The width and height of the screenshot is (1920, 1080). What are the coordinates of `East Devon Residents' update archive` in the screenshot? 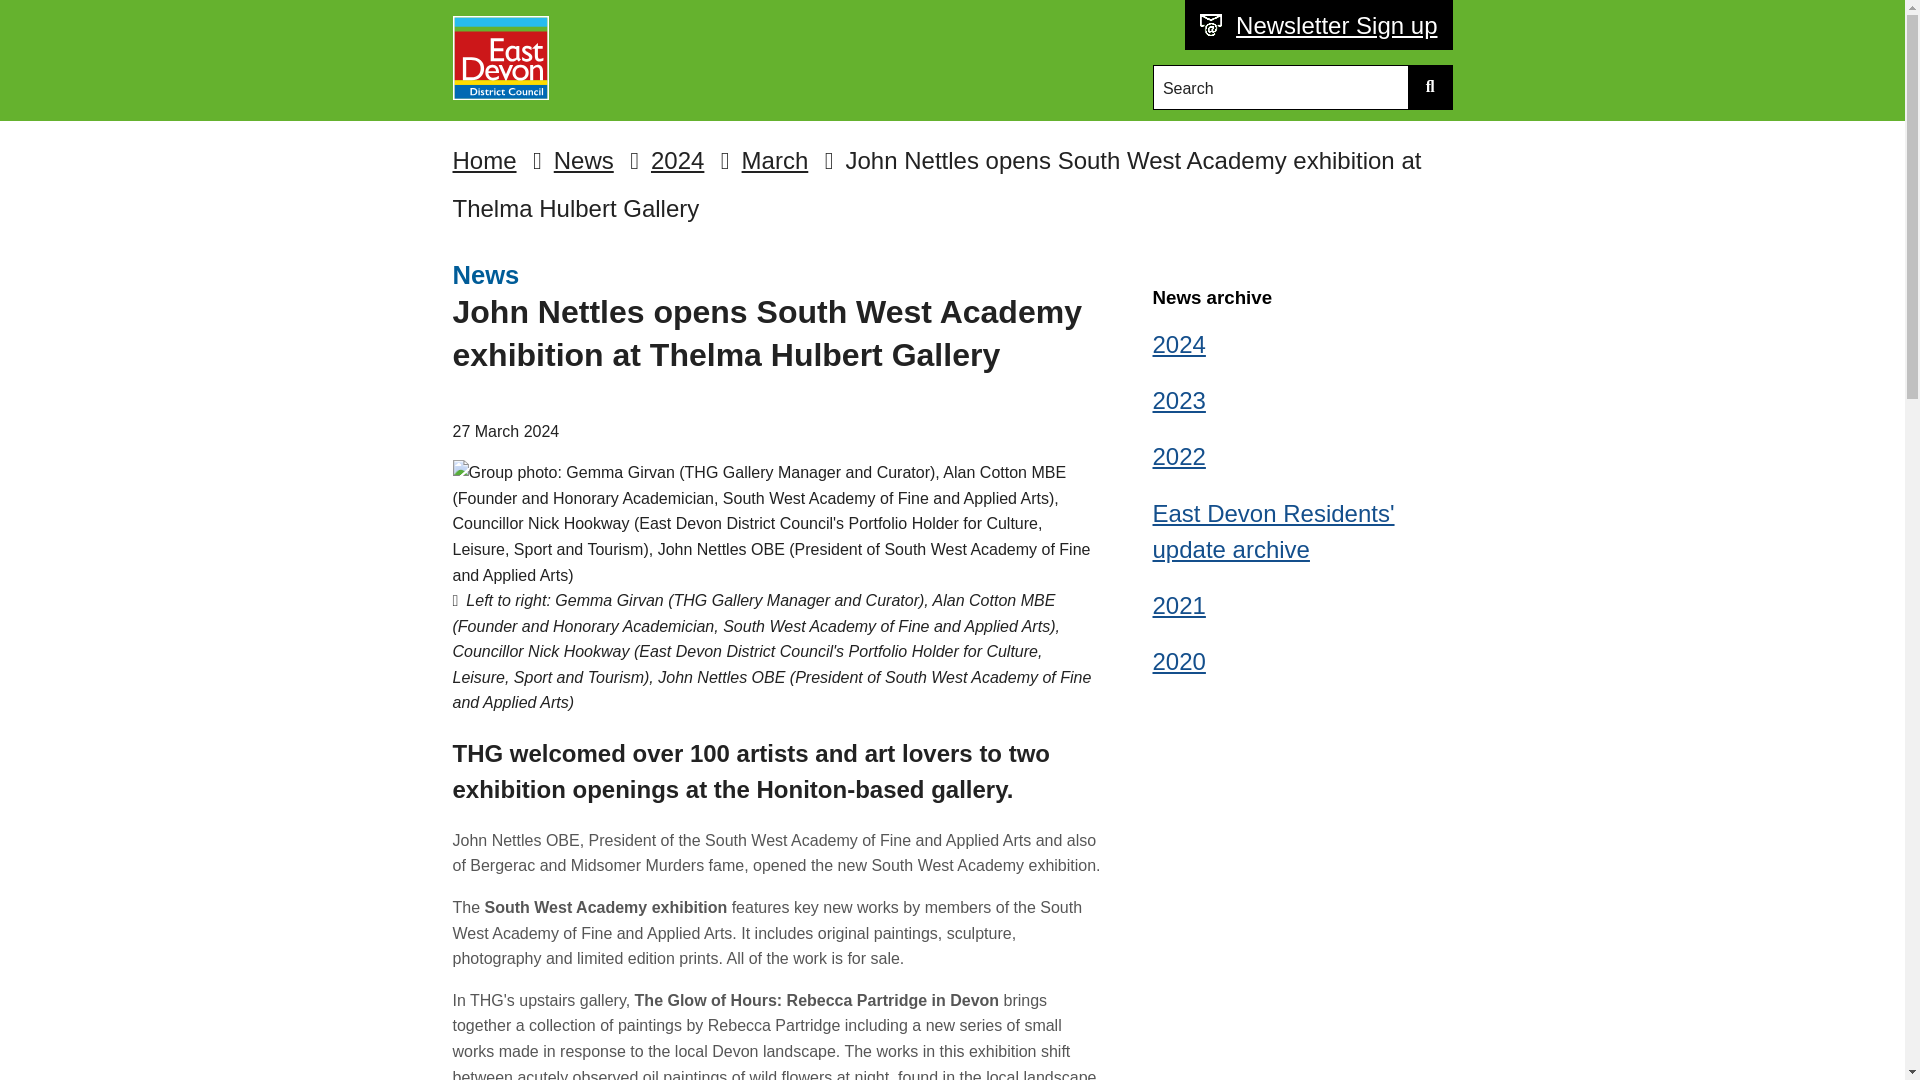 It's located at (1302, 532).